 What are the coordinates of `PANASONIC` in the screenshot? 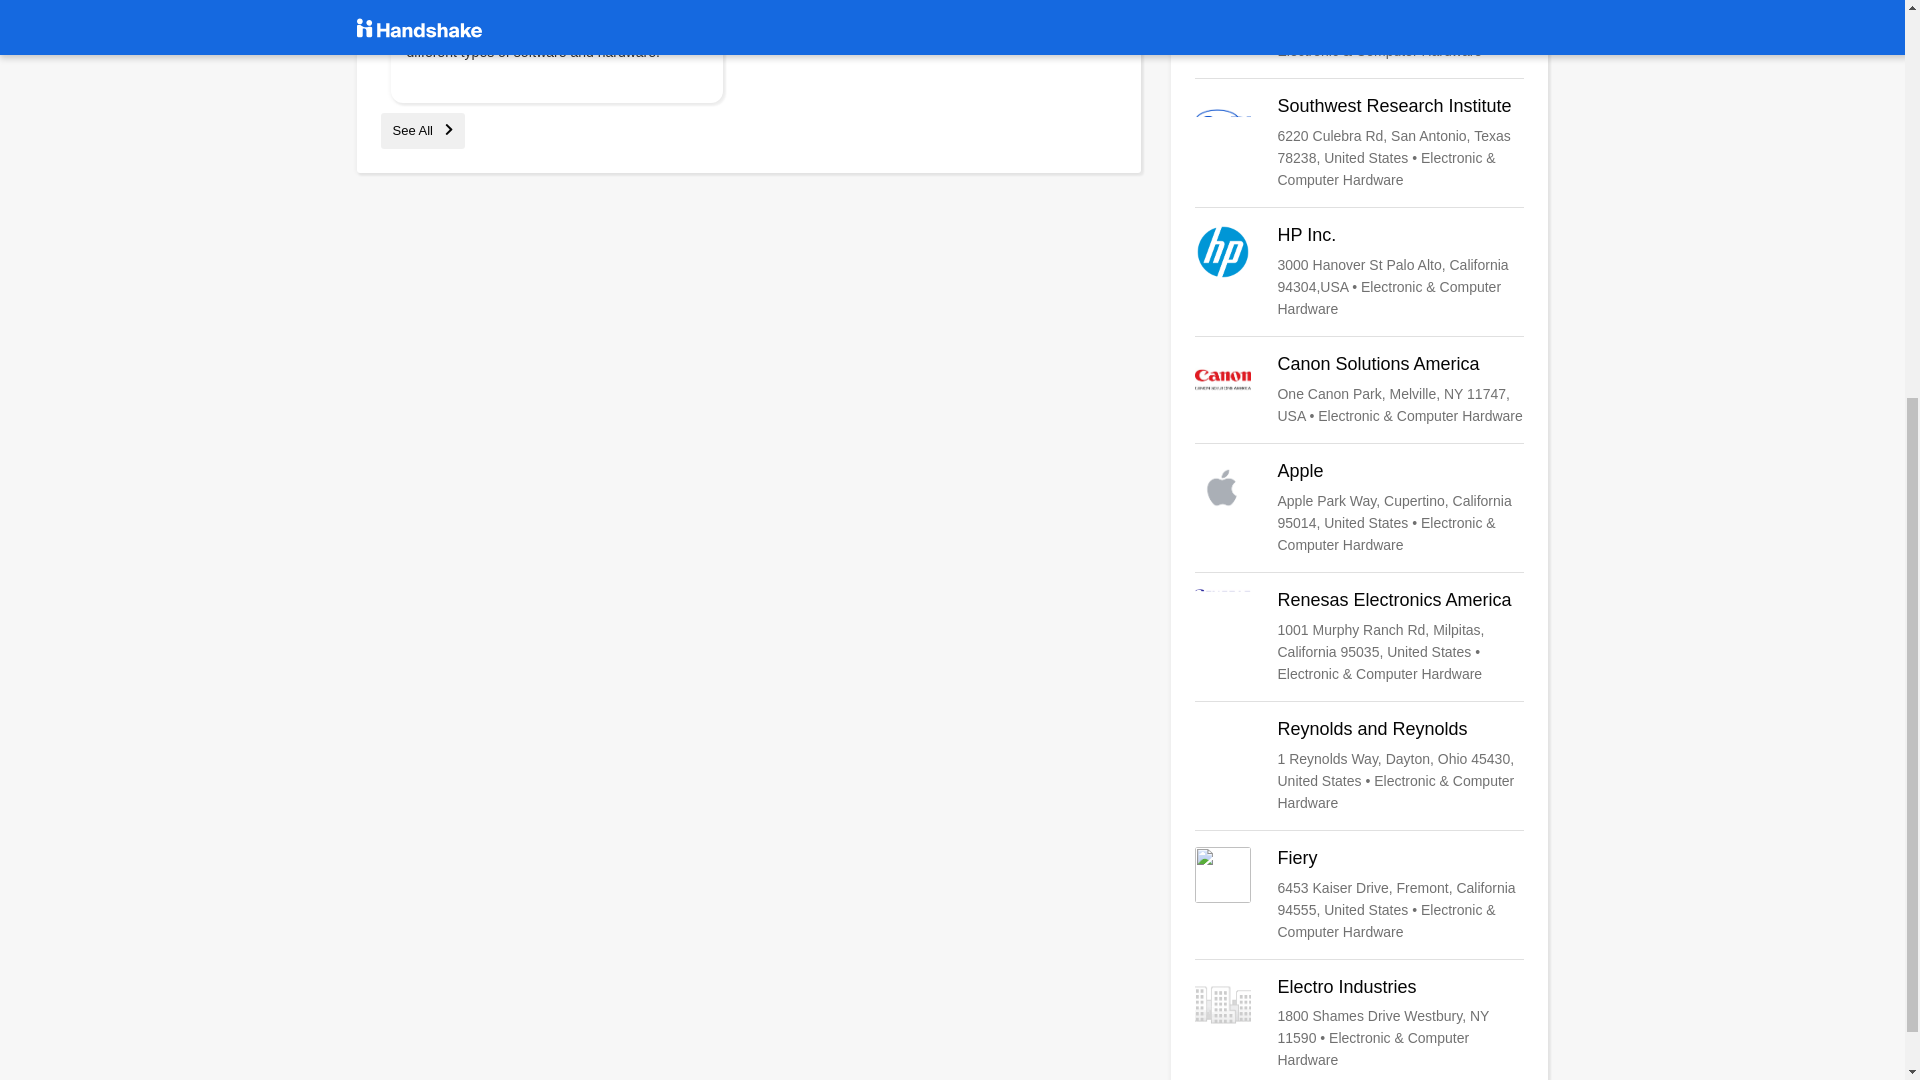 It's located at (1359, 30).